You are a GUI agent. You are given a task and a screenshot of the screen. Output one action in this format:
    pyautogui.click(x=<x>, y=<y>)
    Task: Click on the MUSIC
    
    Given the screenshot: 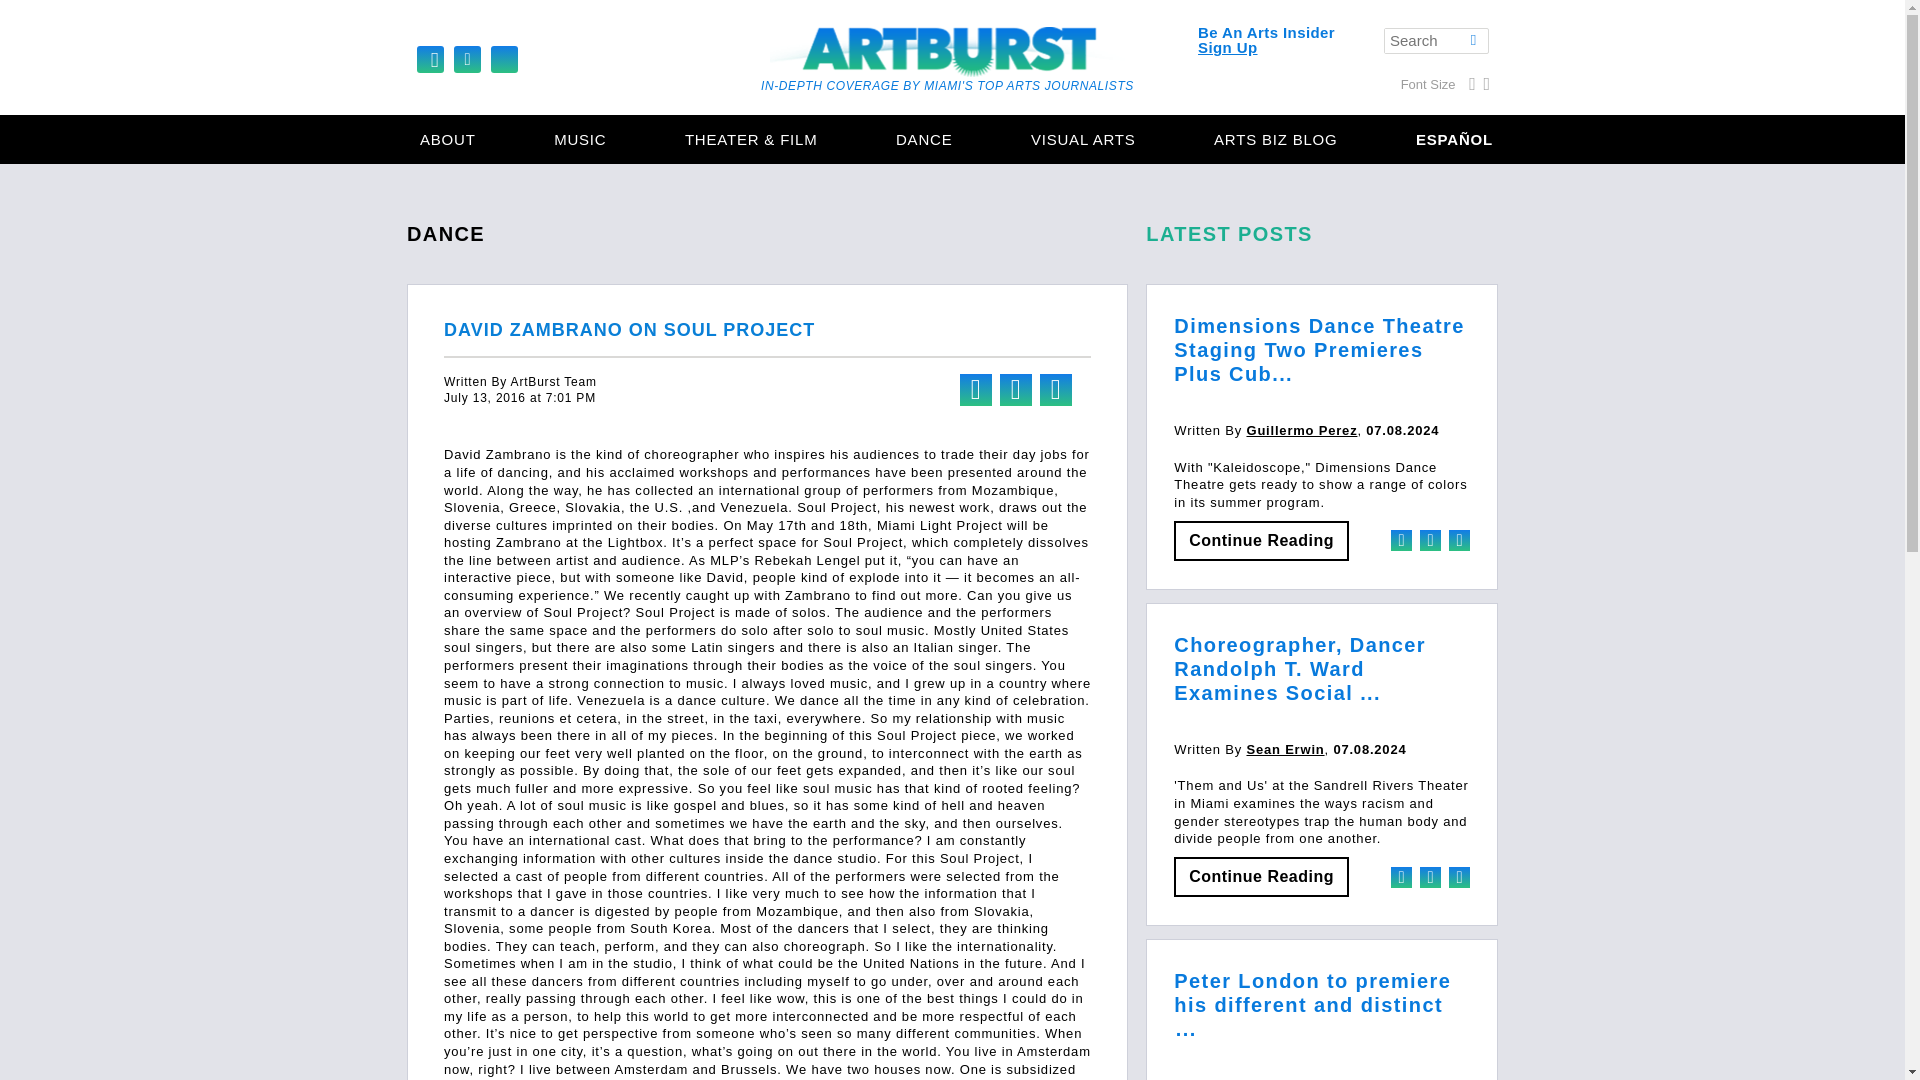 What is the action you would take?
    pyautogui.click(x=580, y=140)
    